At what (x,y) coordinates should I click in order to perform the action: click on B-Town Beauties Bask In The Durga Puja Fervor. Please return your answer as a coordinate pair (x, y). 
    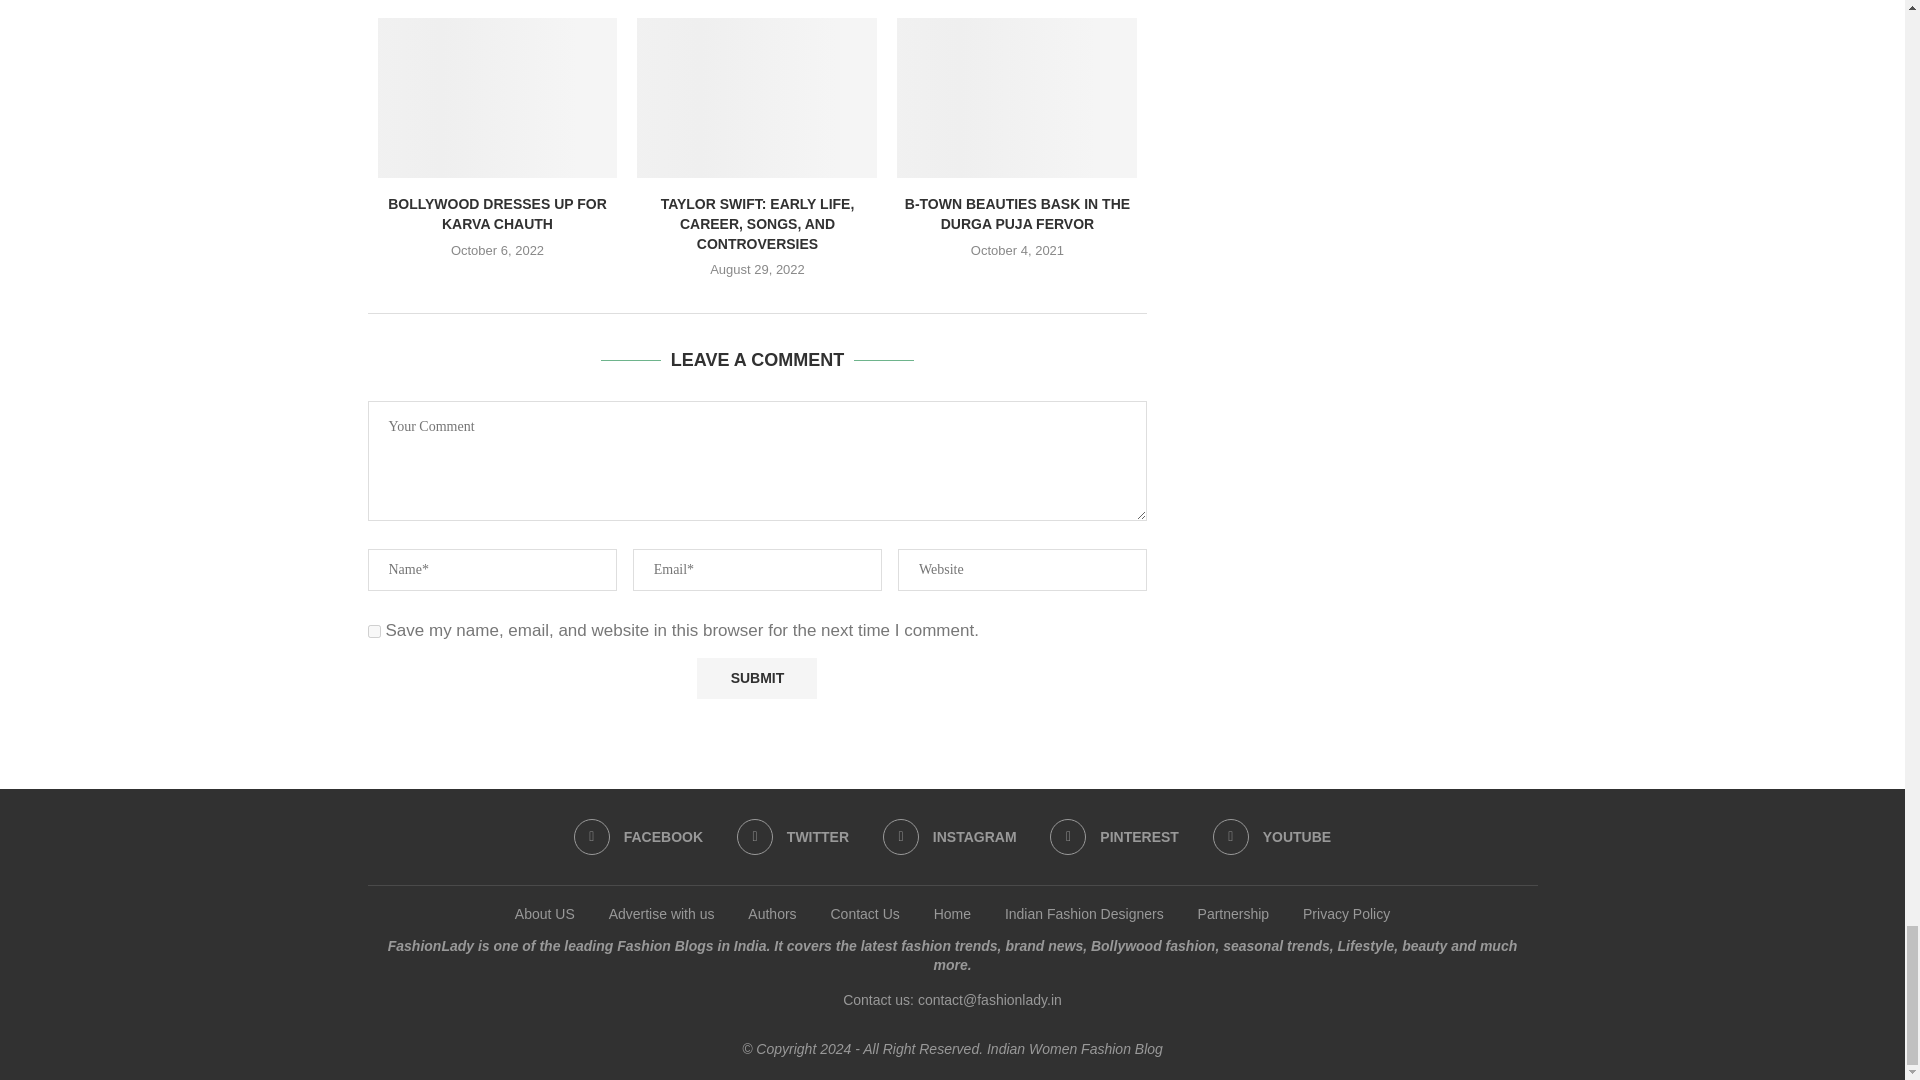
    Looking at the image, I should click on (1016, 98).